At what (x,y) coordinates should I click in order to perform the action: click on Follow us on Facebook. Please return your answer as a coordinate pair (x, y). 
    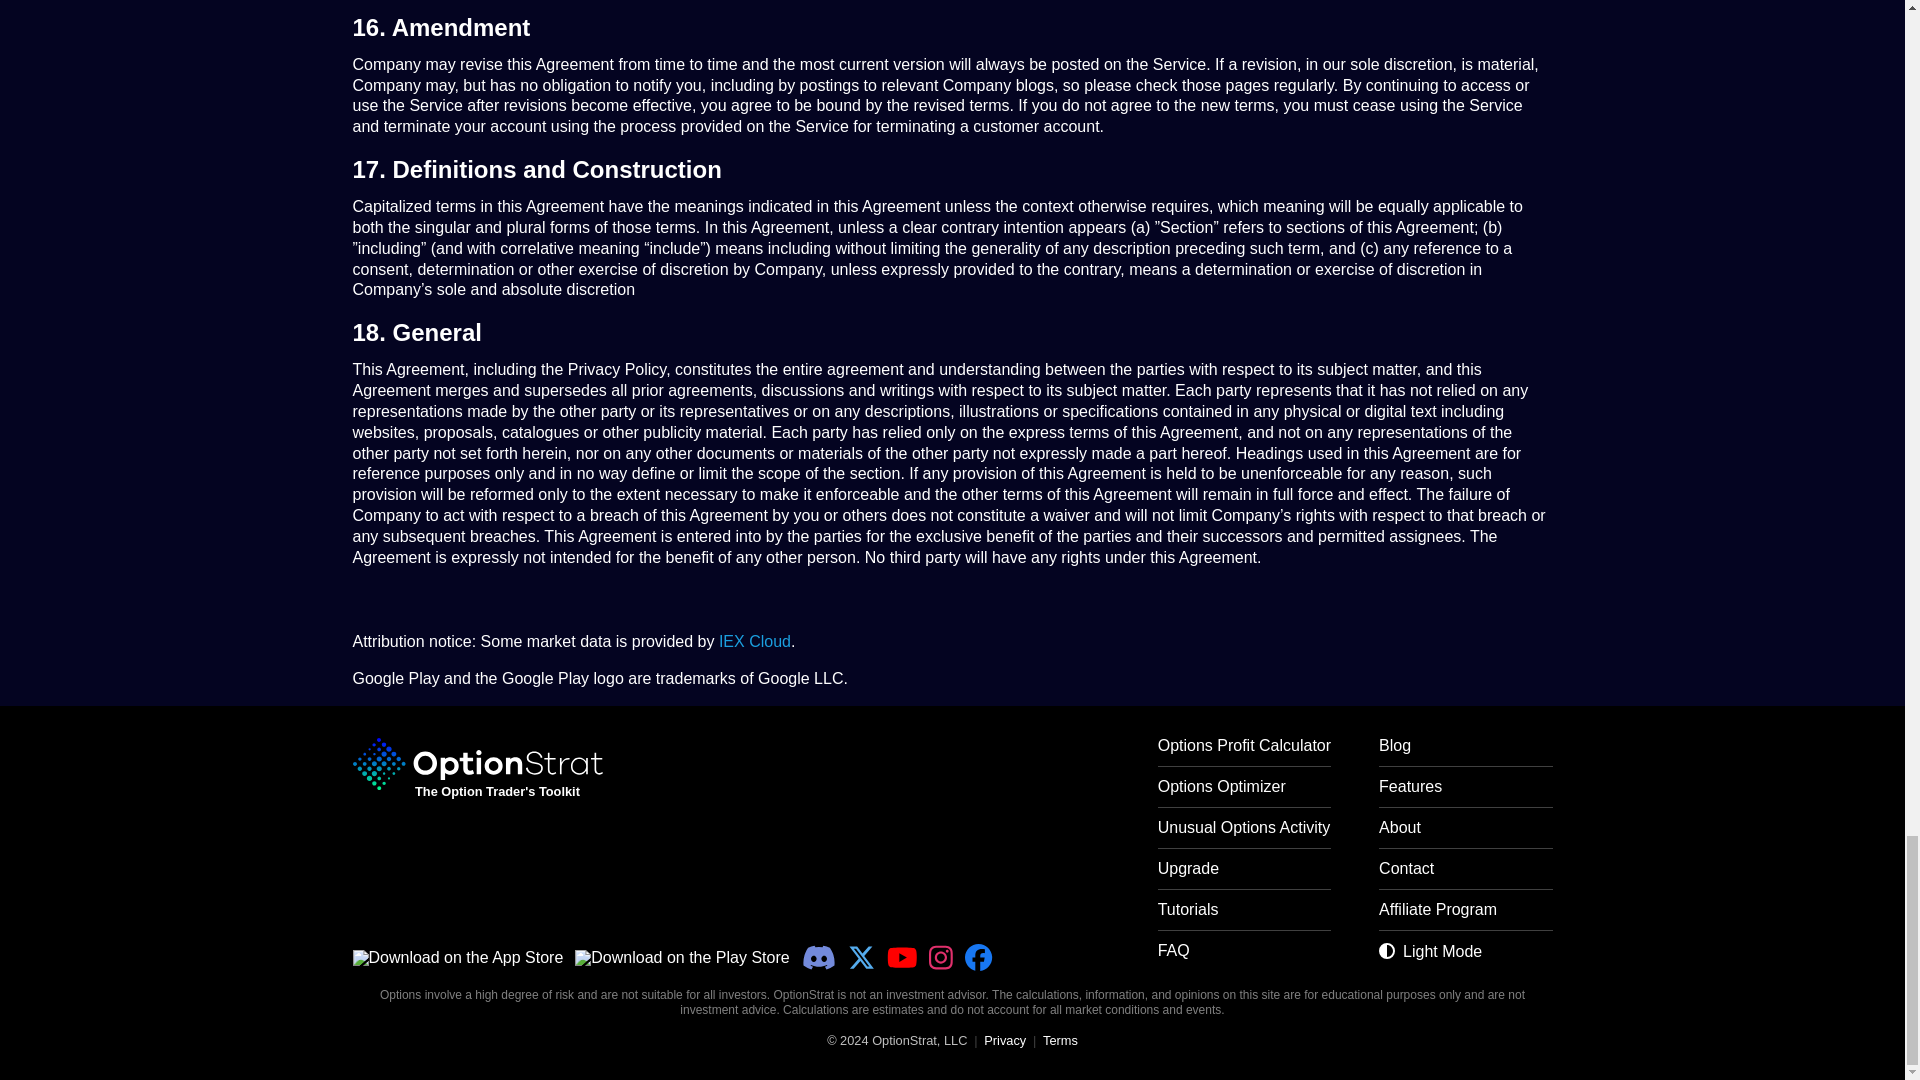
    Looking at the image, I should click on (978, 958).